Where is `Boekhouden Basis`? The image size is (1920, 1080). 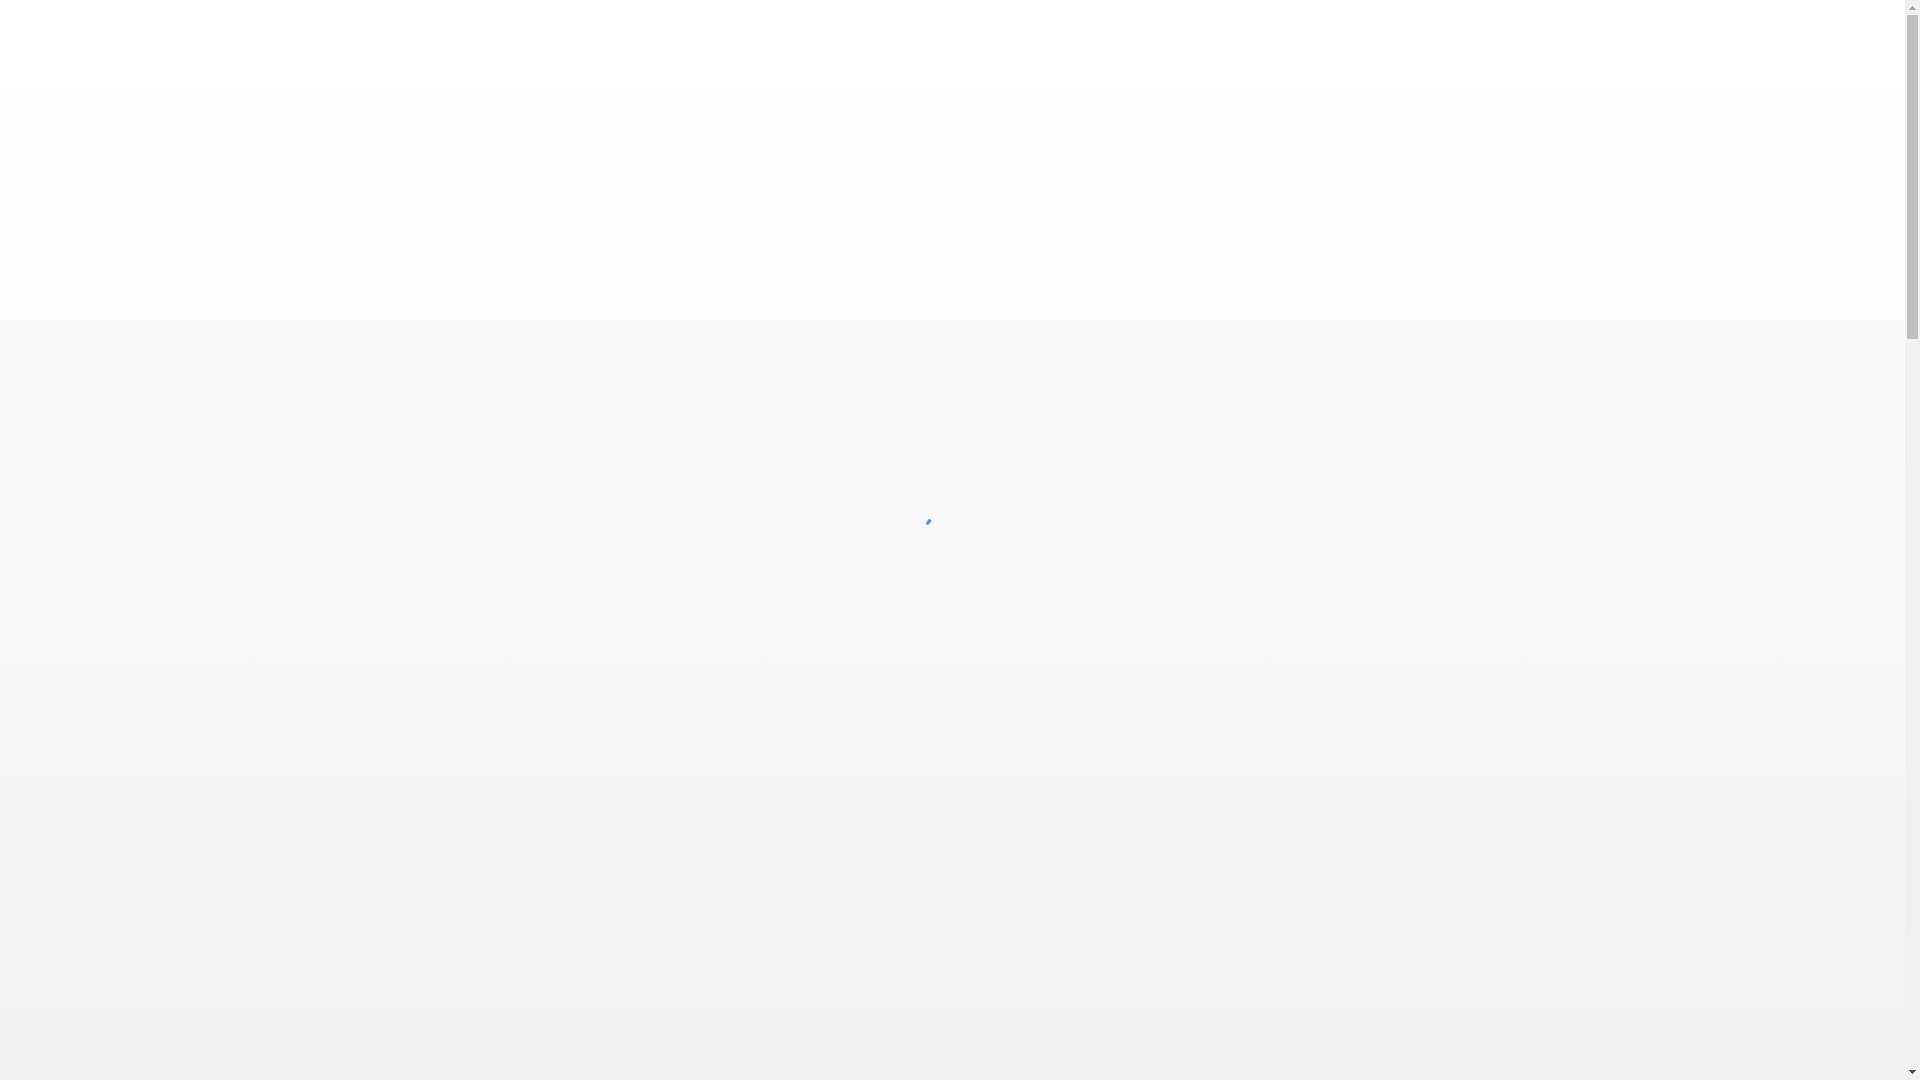 Boekhouden Basis is located at coordinates (952, 618).